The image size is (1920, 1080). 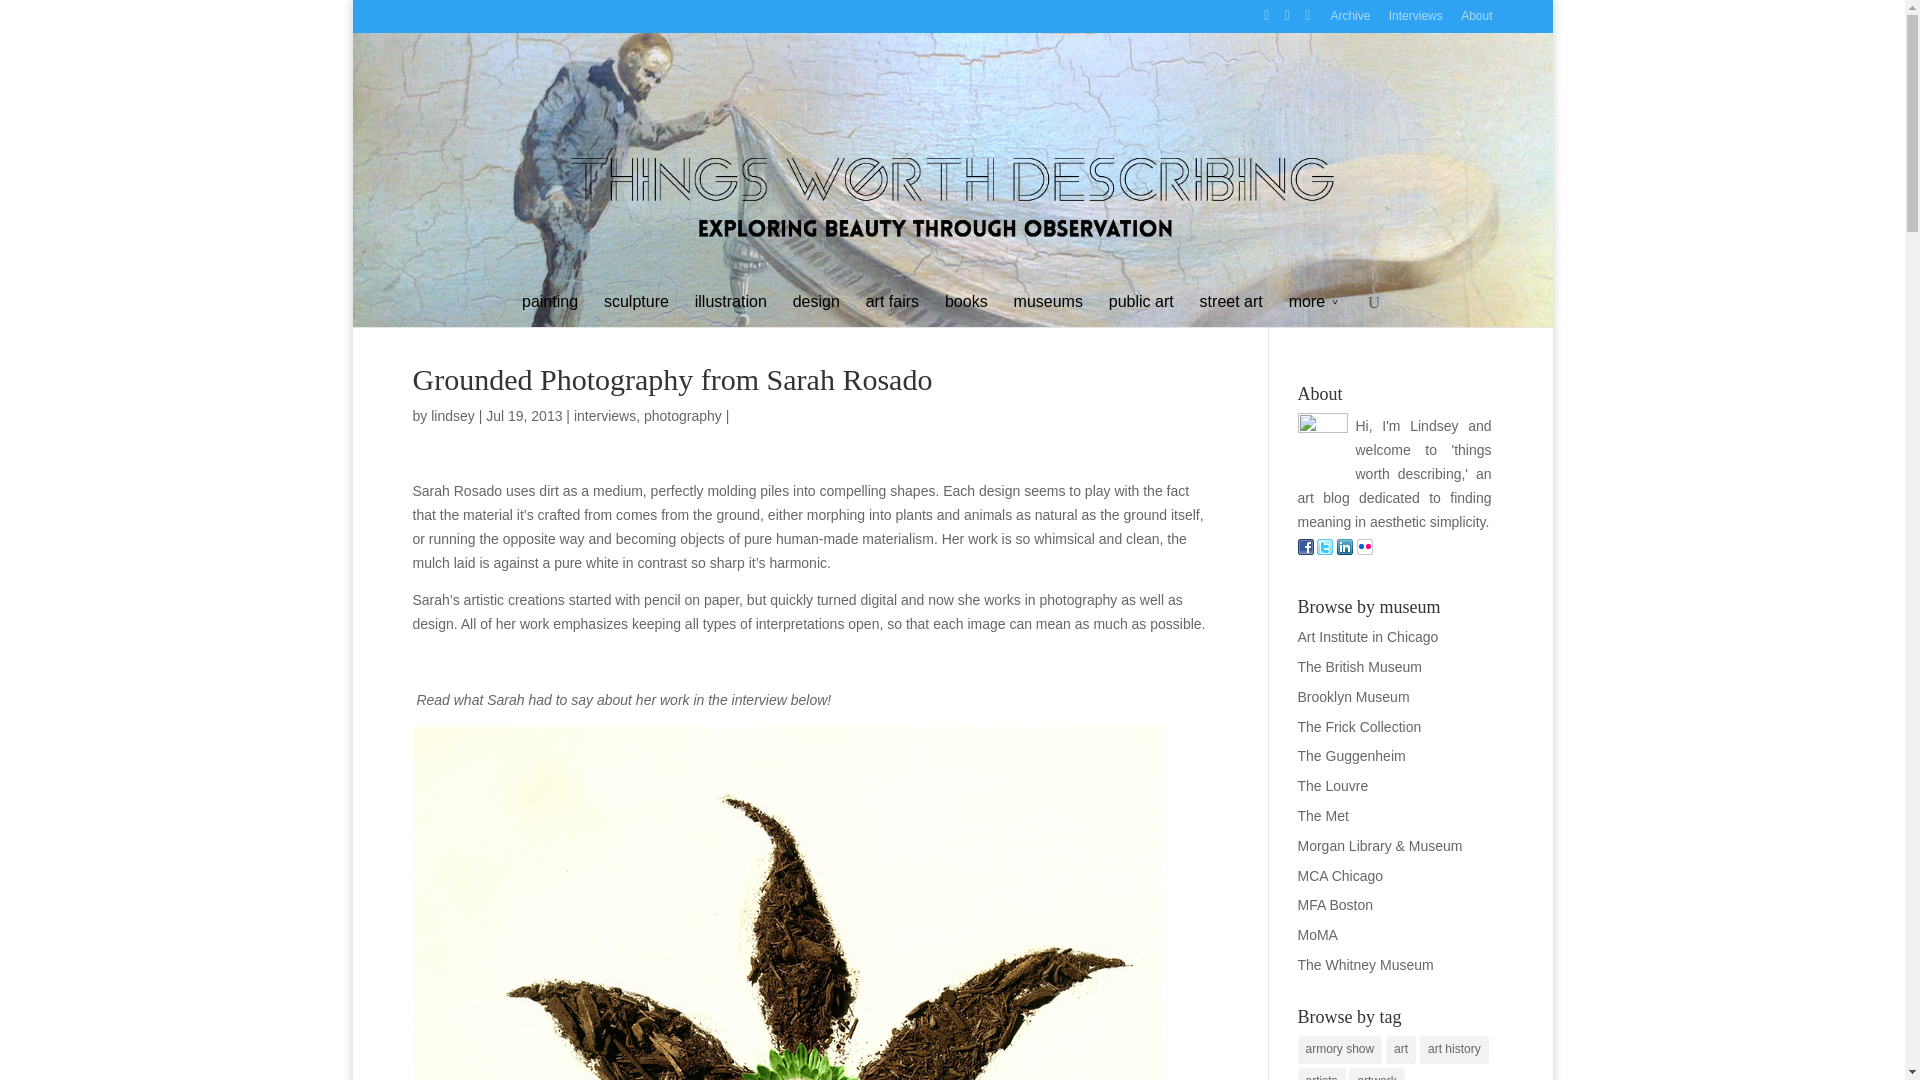 What do you see at coordinates (1476, 21) in the screenshot?
I see `About` at bounding box center [1476, 21].